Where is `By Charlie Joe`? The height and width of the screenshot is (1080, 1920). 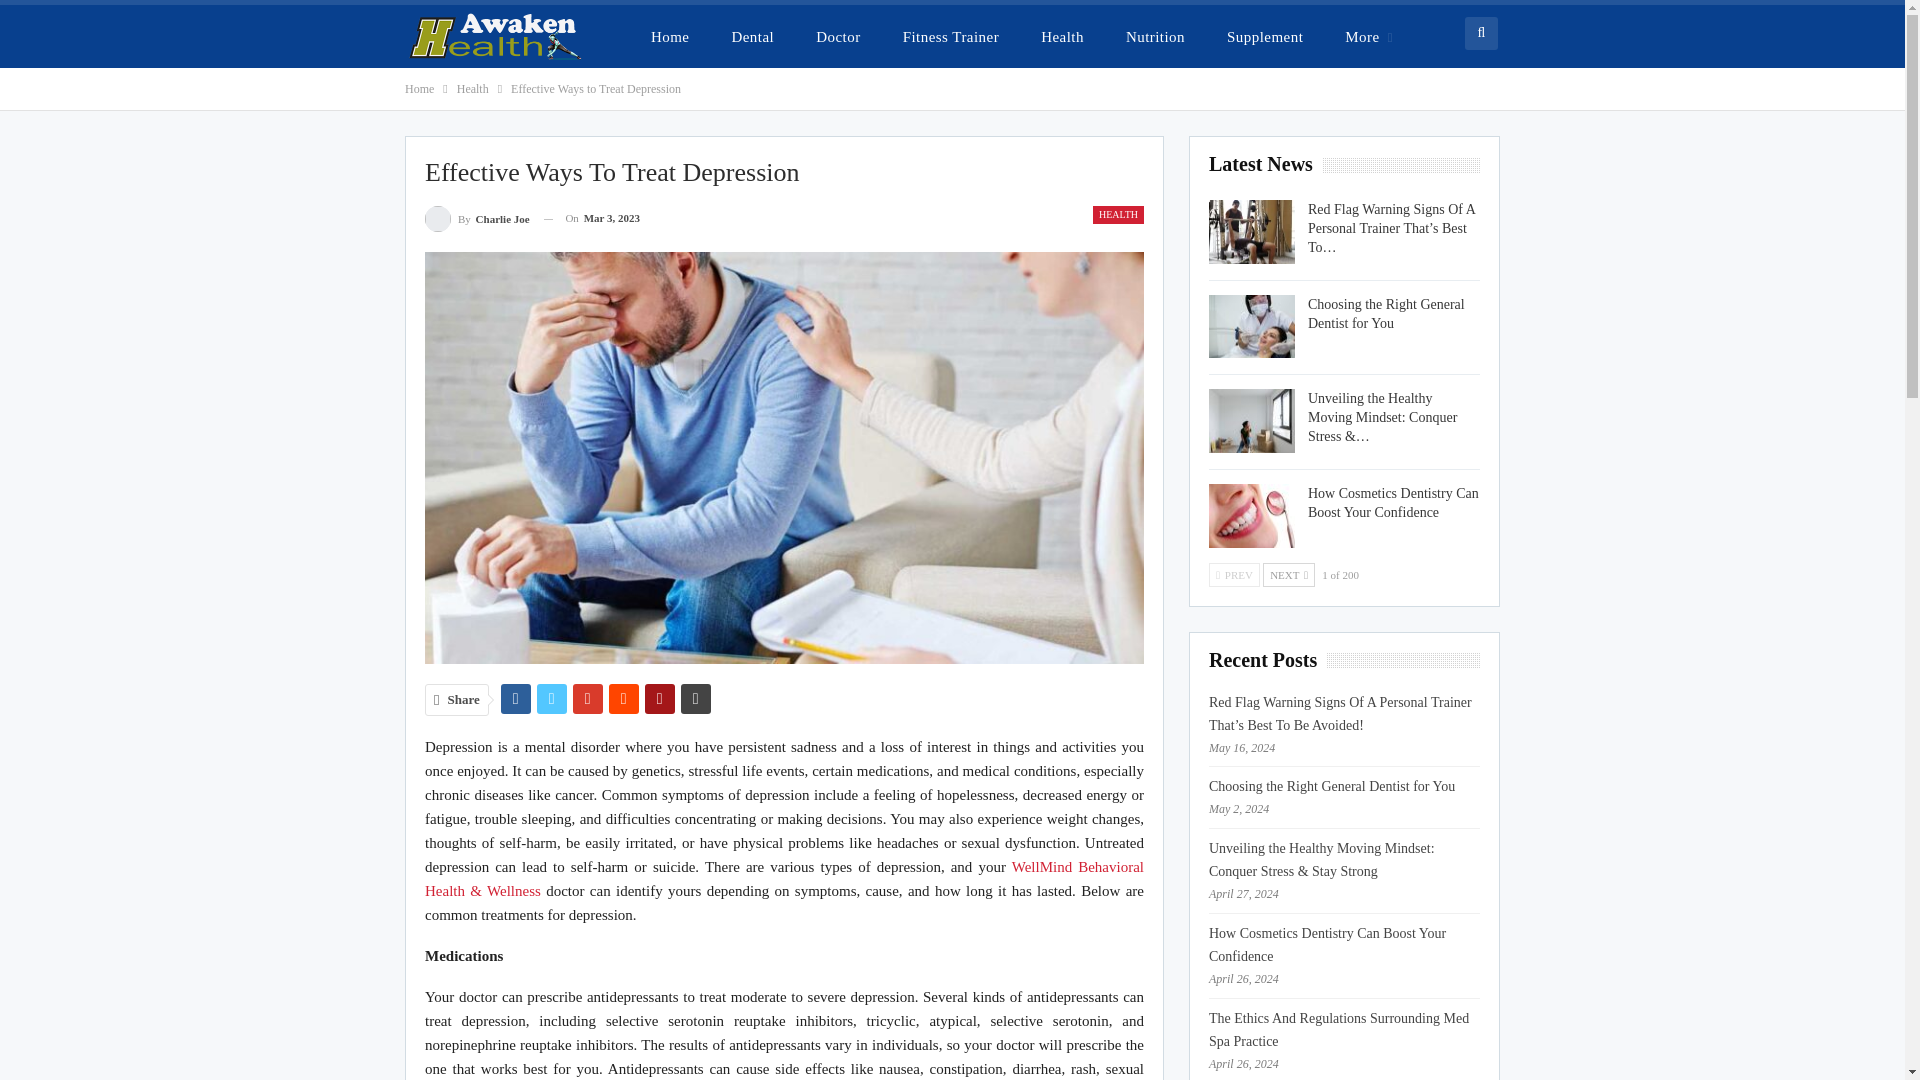
By Charlie Joe is located at coordinates (476, 218).